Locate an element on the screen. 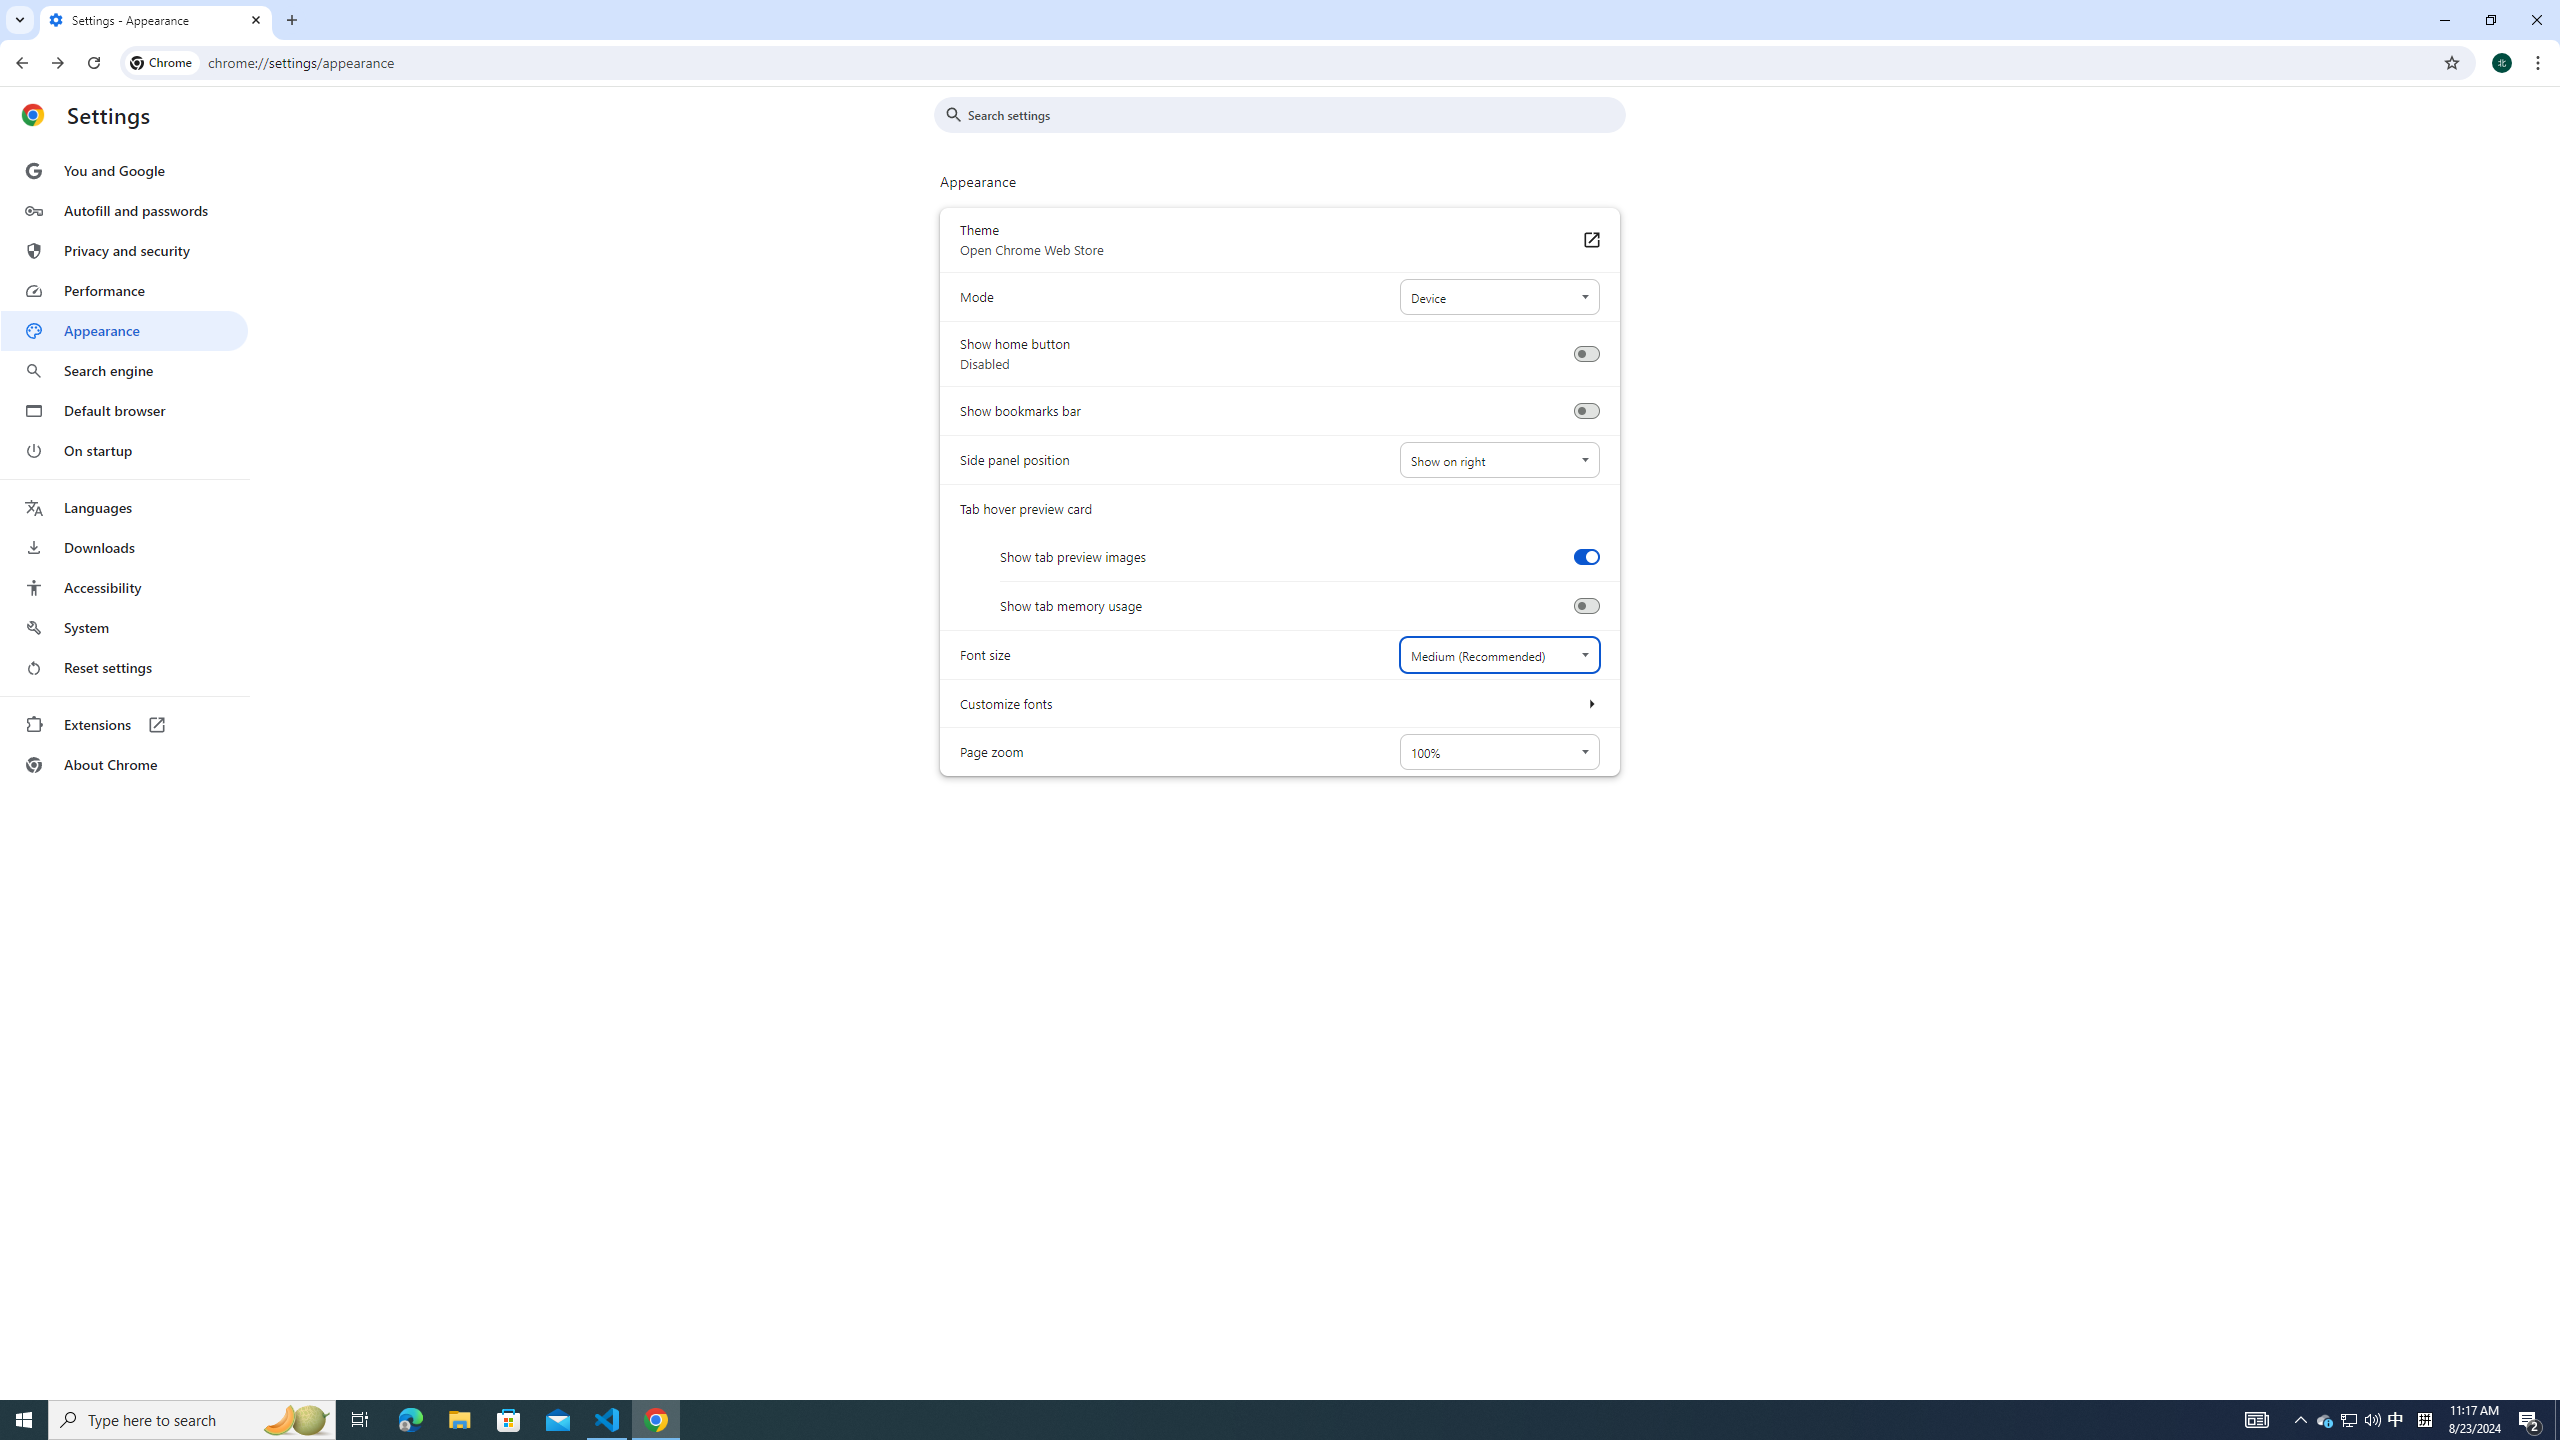  Extensions is located at coordinates (124, 724).